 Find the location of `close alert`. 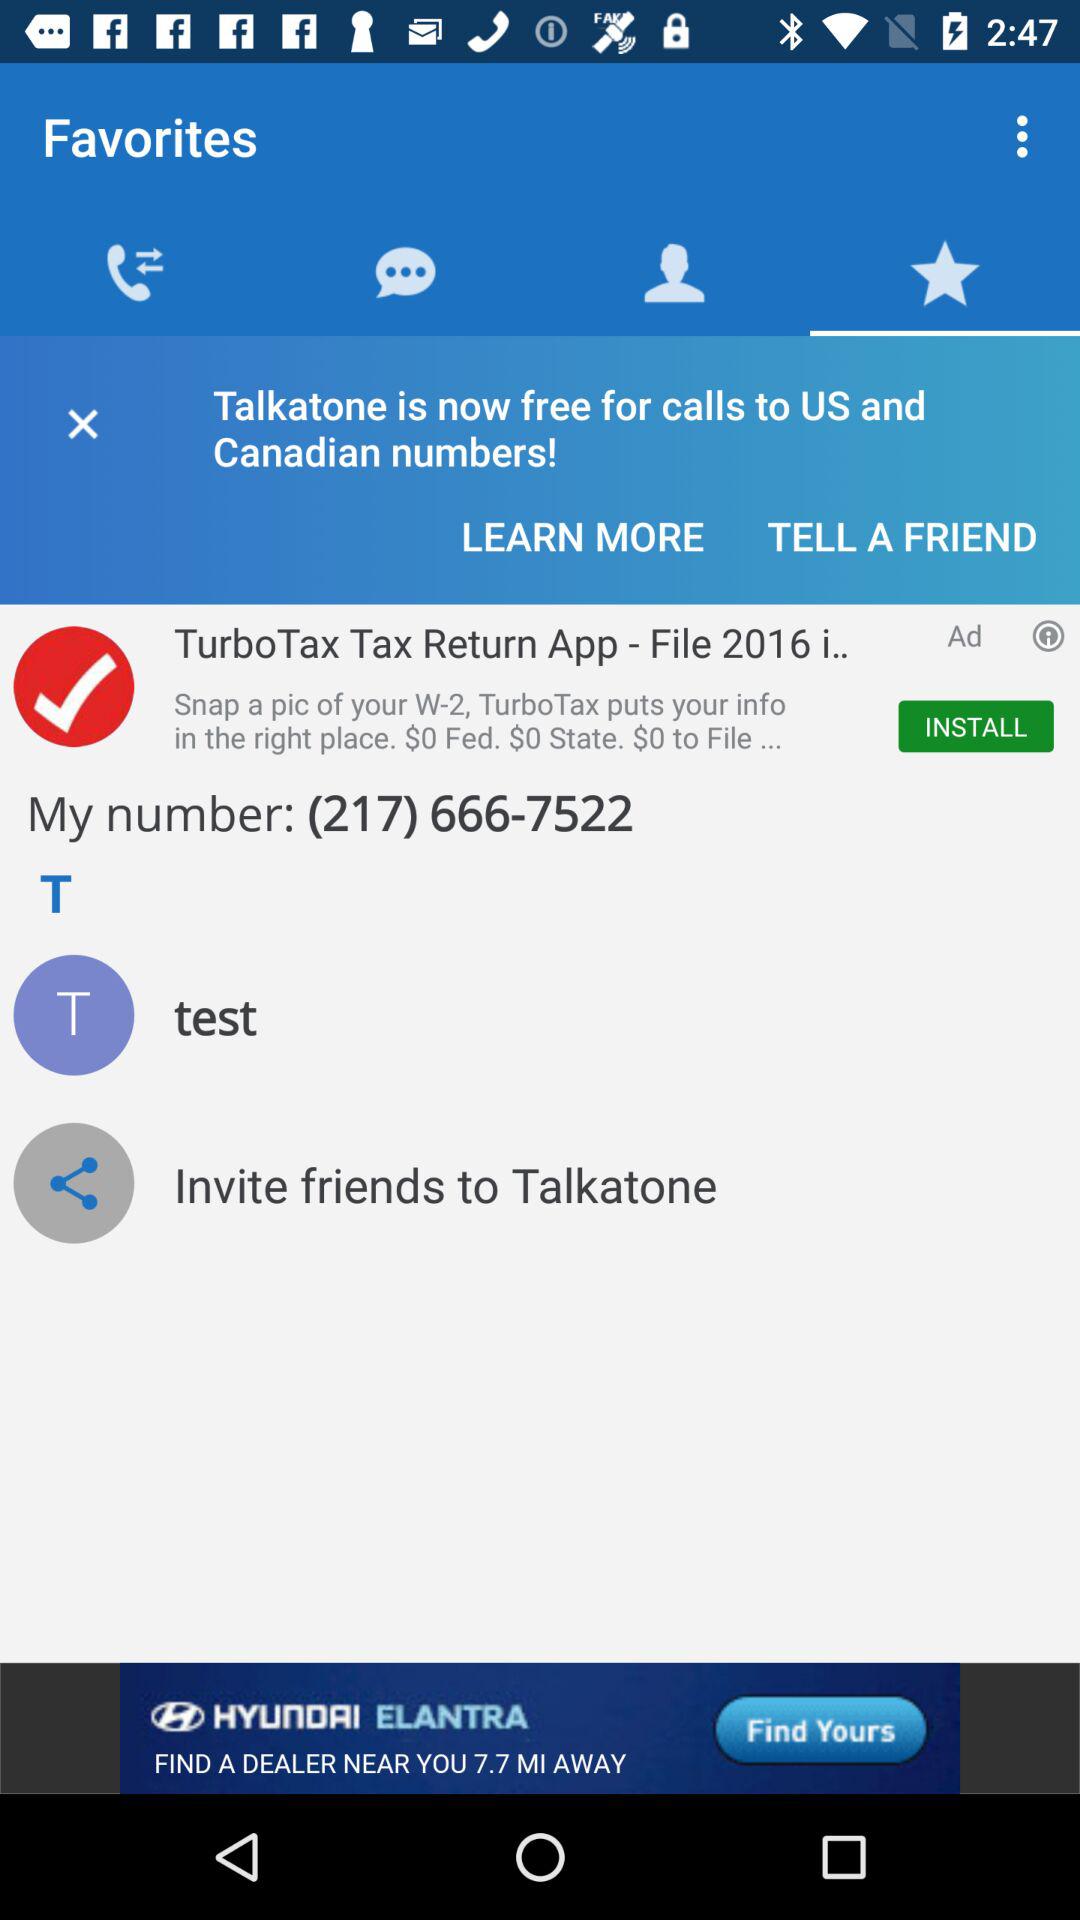

close alert is located at coordinates (82, 420).